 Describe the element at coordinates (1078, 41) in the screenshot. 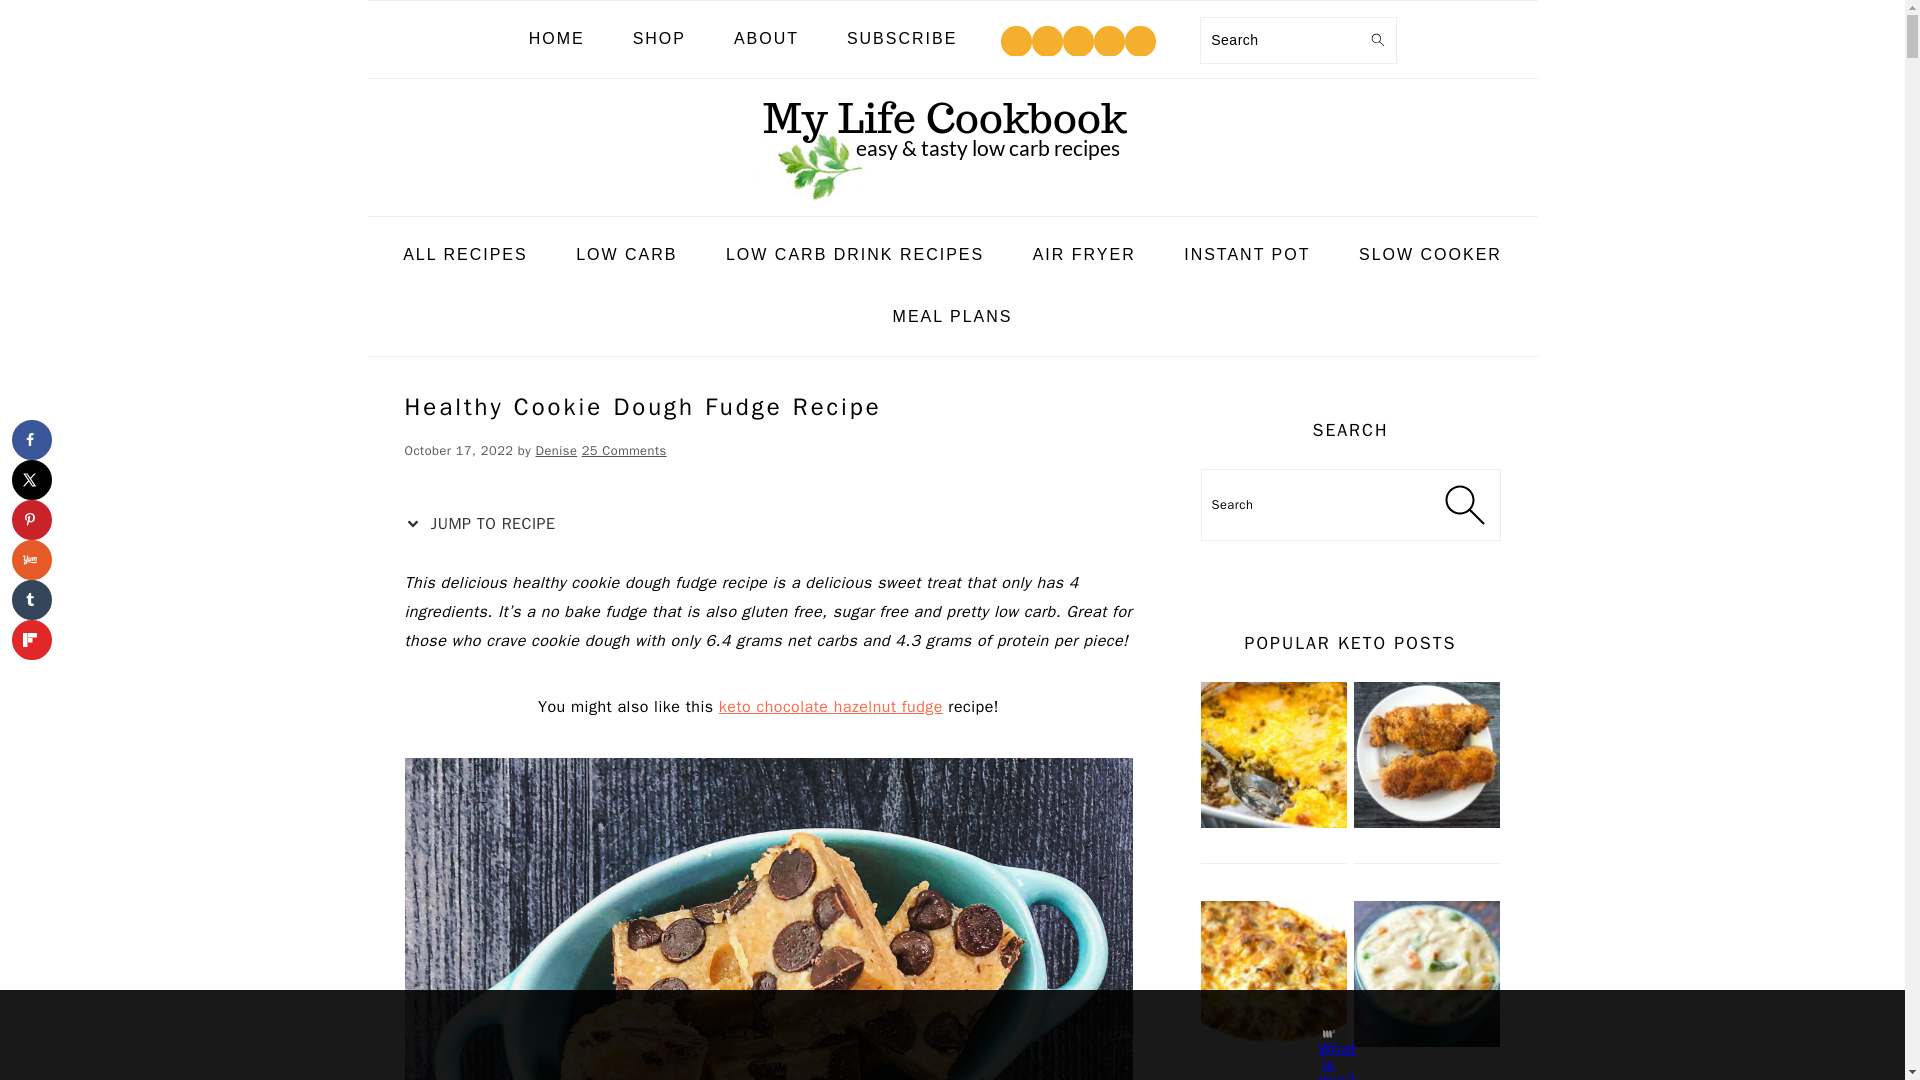

I see `Pinterest` at that location.